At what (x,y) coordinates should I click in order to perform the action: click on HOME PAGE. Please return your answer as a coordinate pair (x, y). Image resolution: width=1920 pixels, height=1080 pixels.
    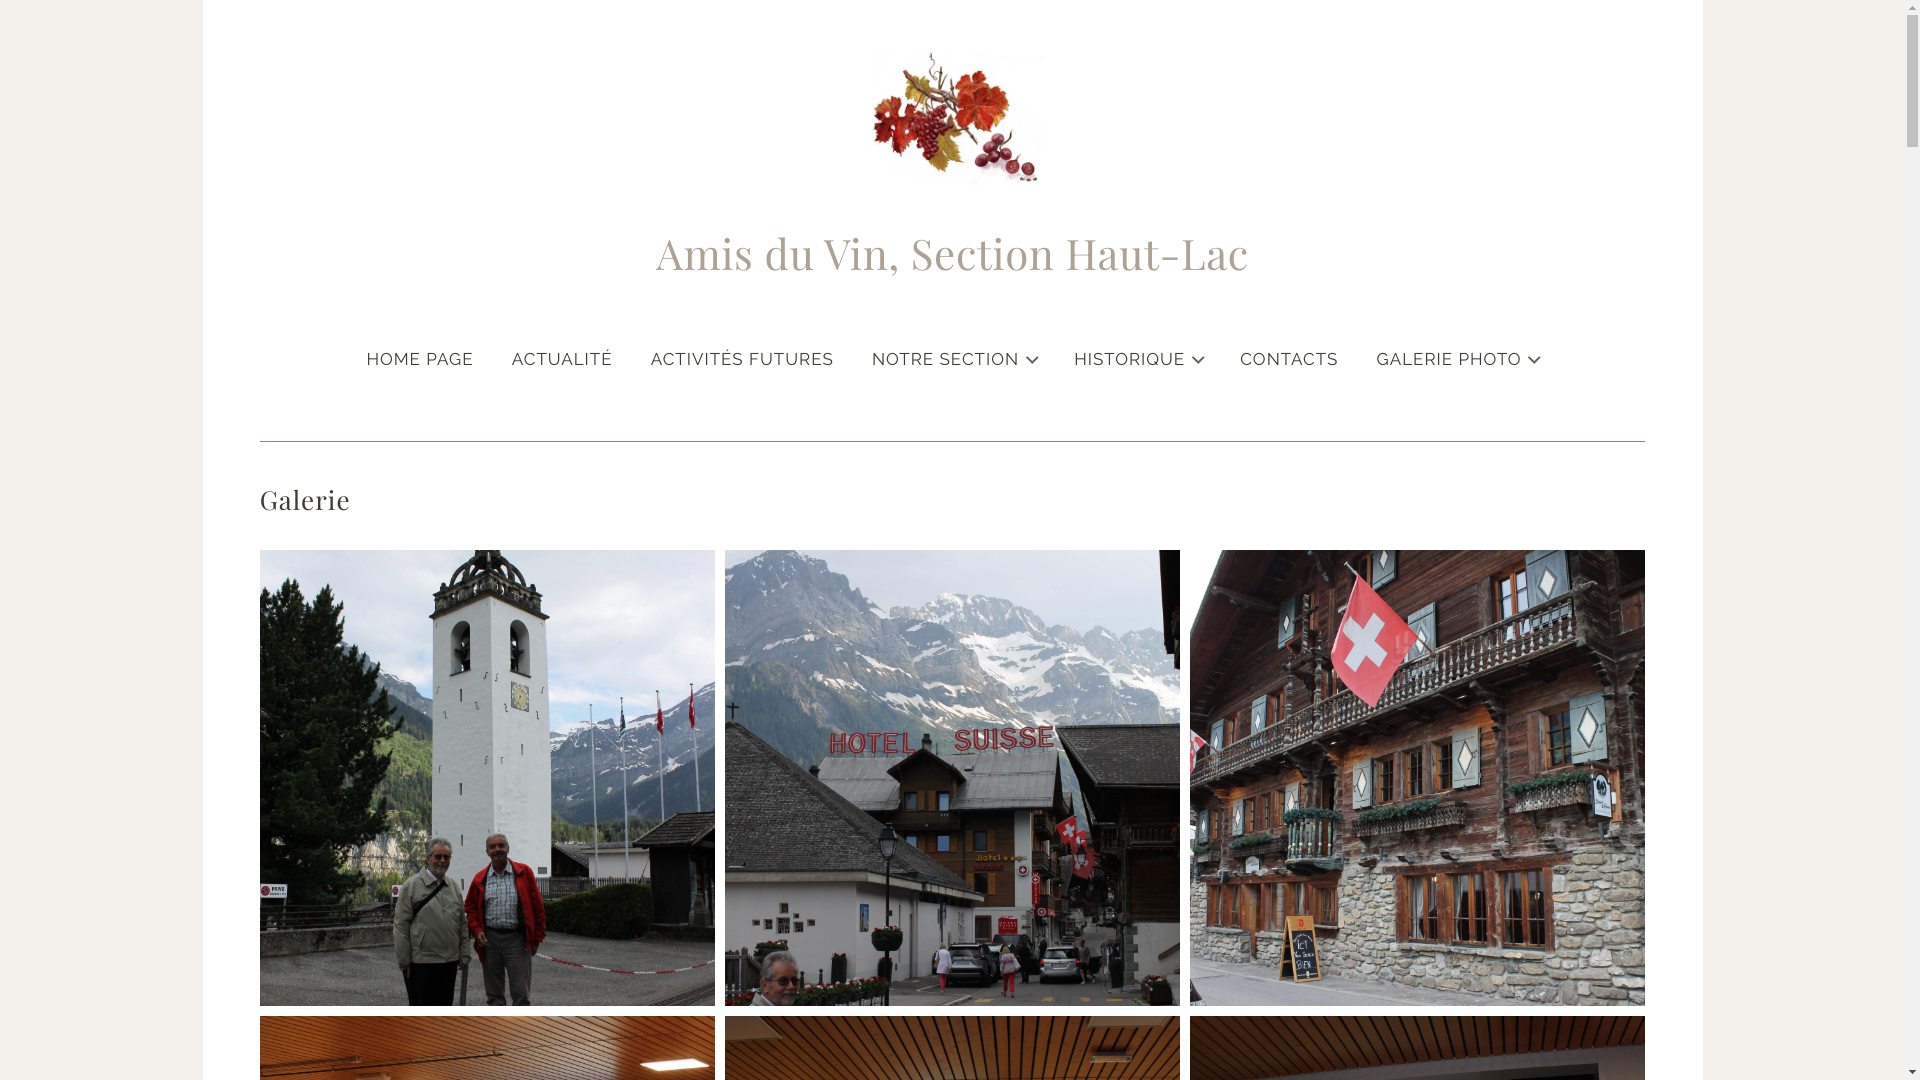
    Looking at the image, I should click on (419, 359).